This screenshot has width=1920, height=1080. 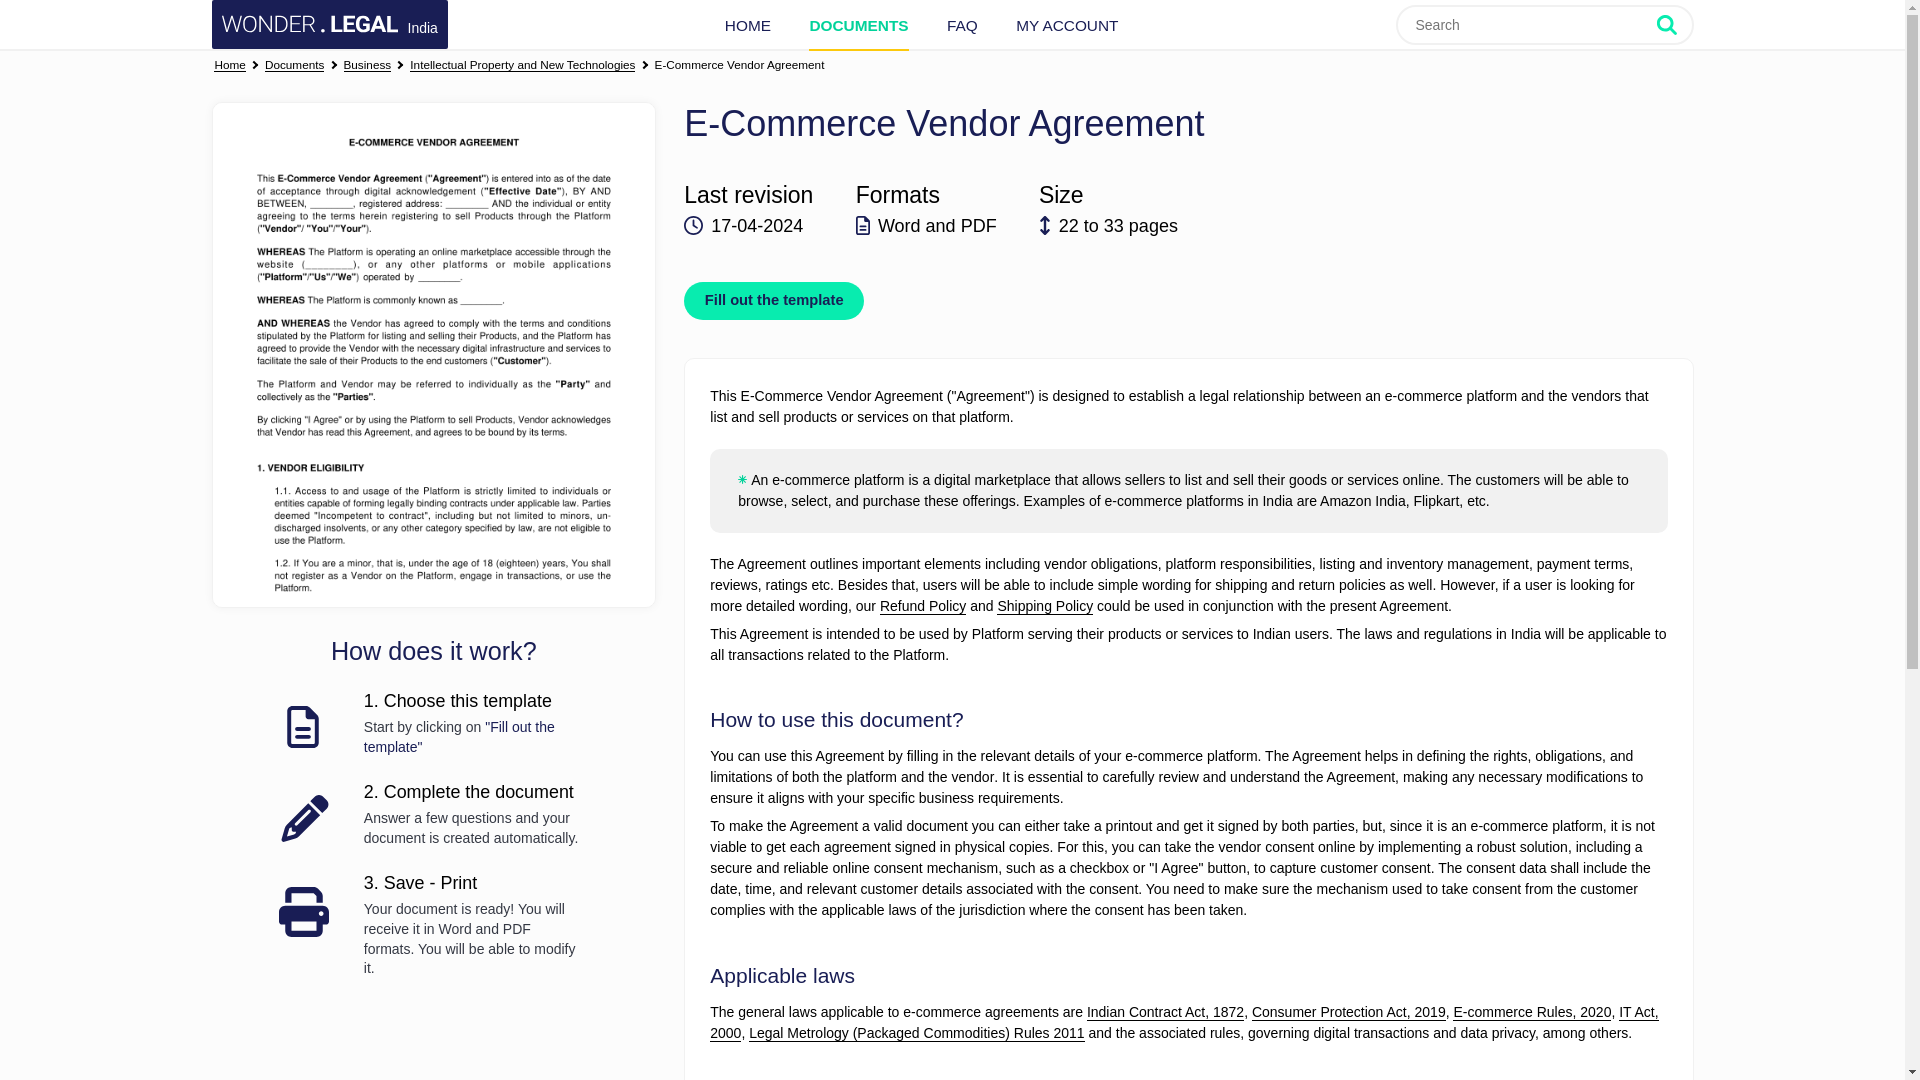 What do you see at coordinates (522, 66) in the screenshot?
I see `Intellectual Property and New Technologies` at bounding box center [522, 66].